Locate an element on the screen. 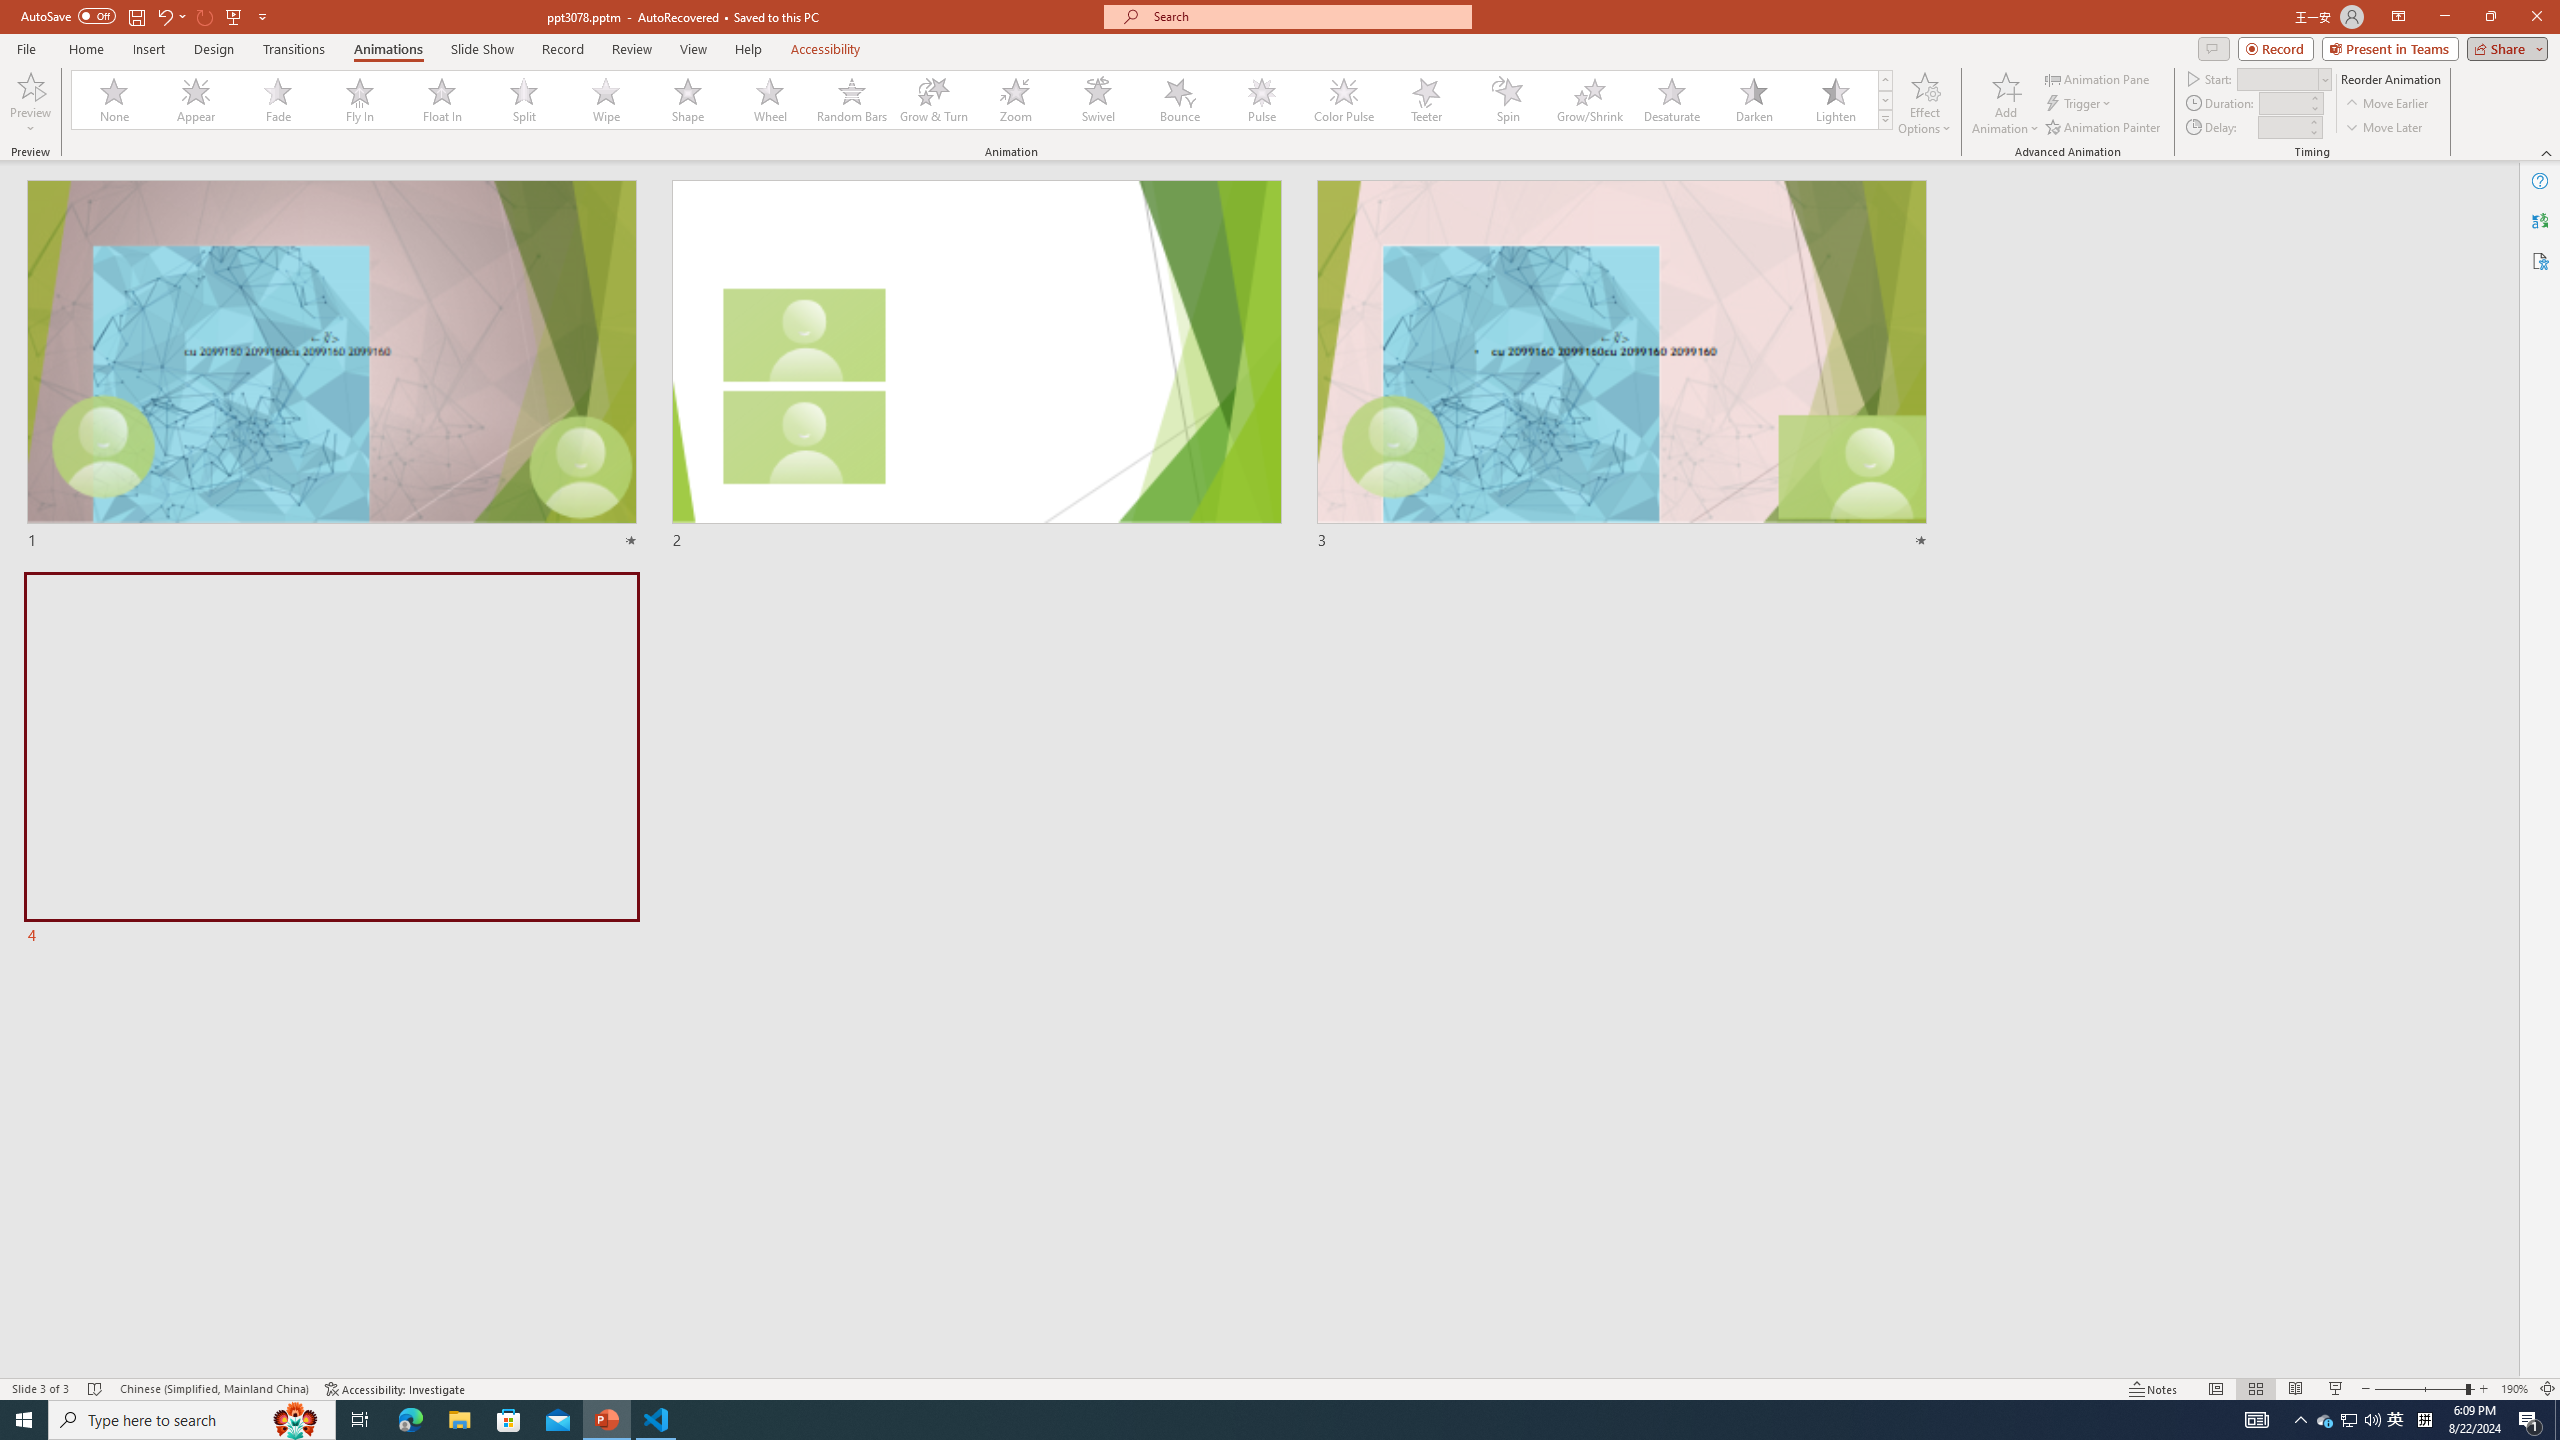 The height and width of the screenshot is (1440, 2560). Preview is located at coordinates (30, 85).